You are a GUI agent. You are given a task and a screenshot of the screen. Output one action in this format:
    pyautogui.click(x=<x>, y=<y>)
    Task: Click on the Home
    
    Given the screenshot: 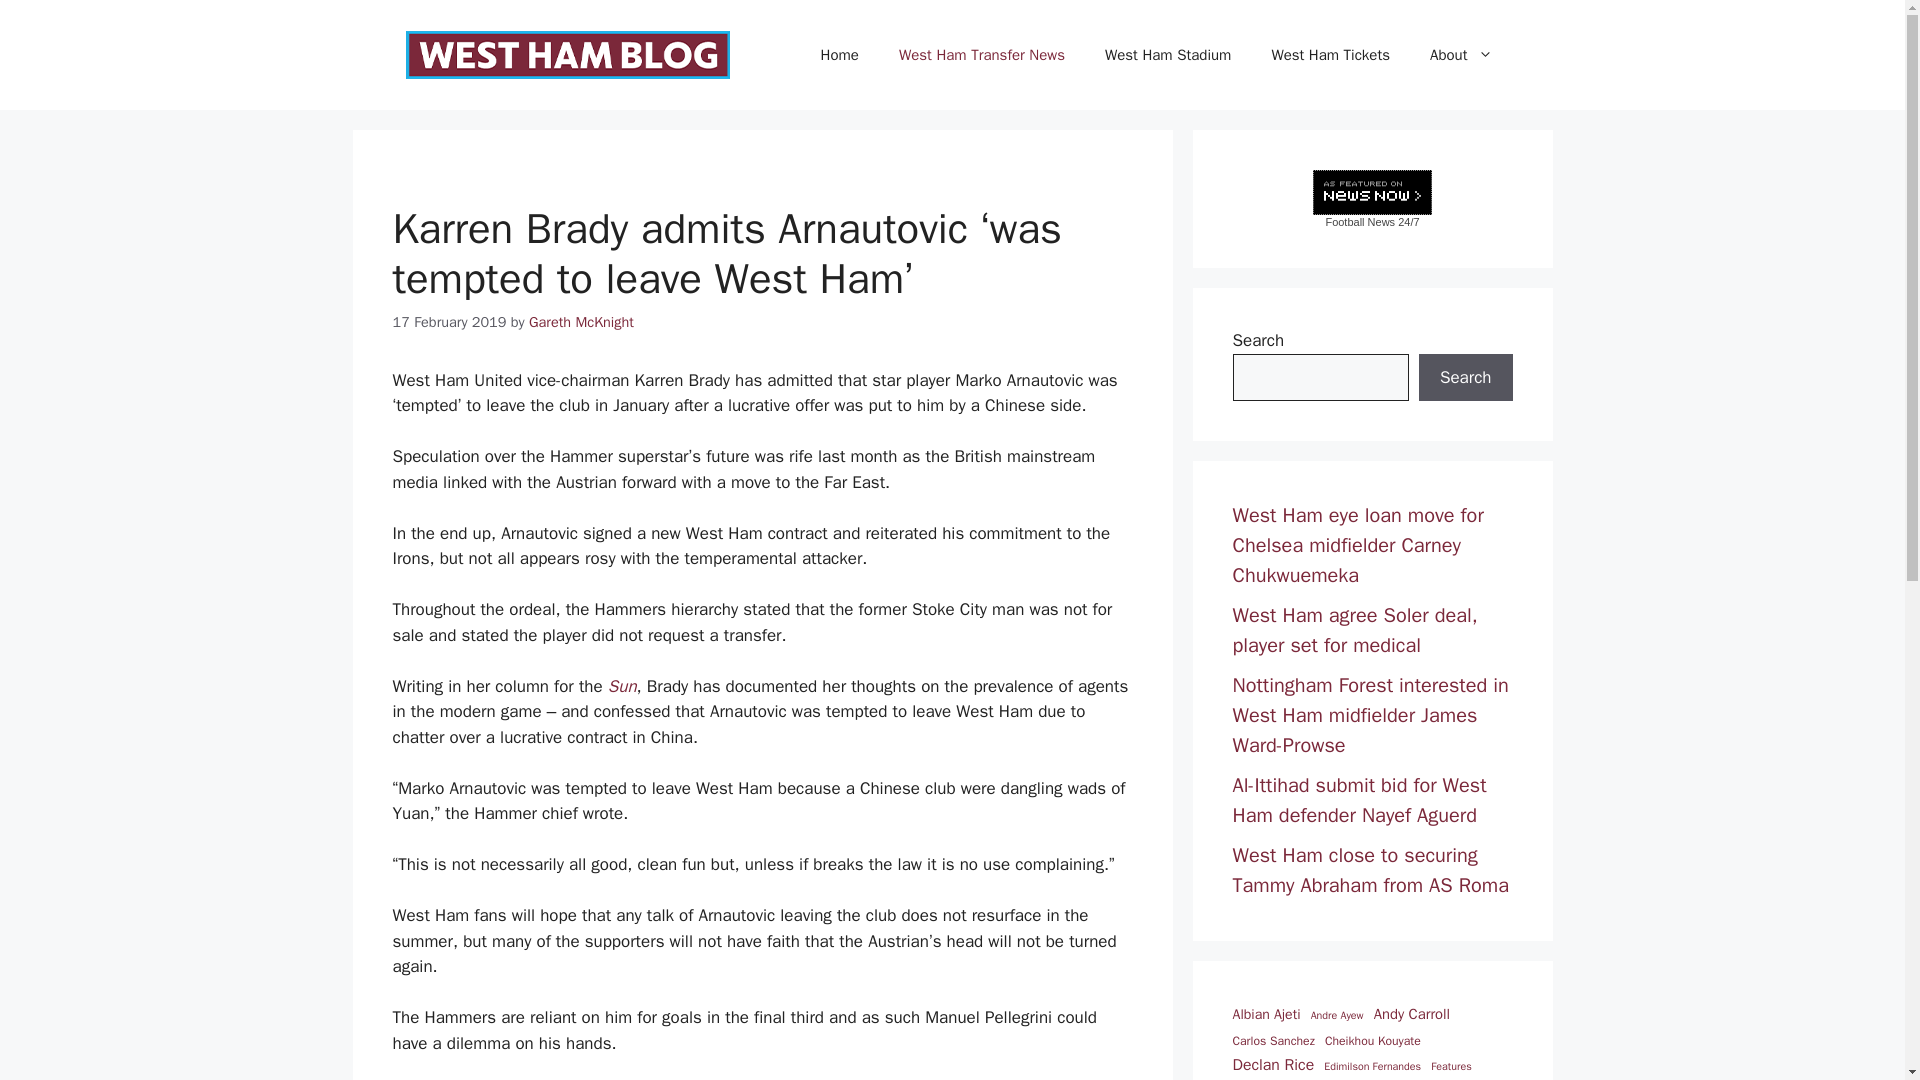 What is the action you would take?
    pyautogui.click(x=840, y=54)
    